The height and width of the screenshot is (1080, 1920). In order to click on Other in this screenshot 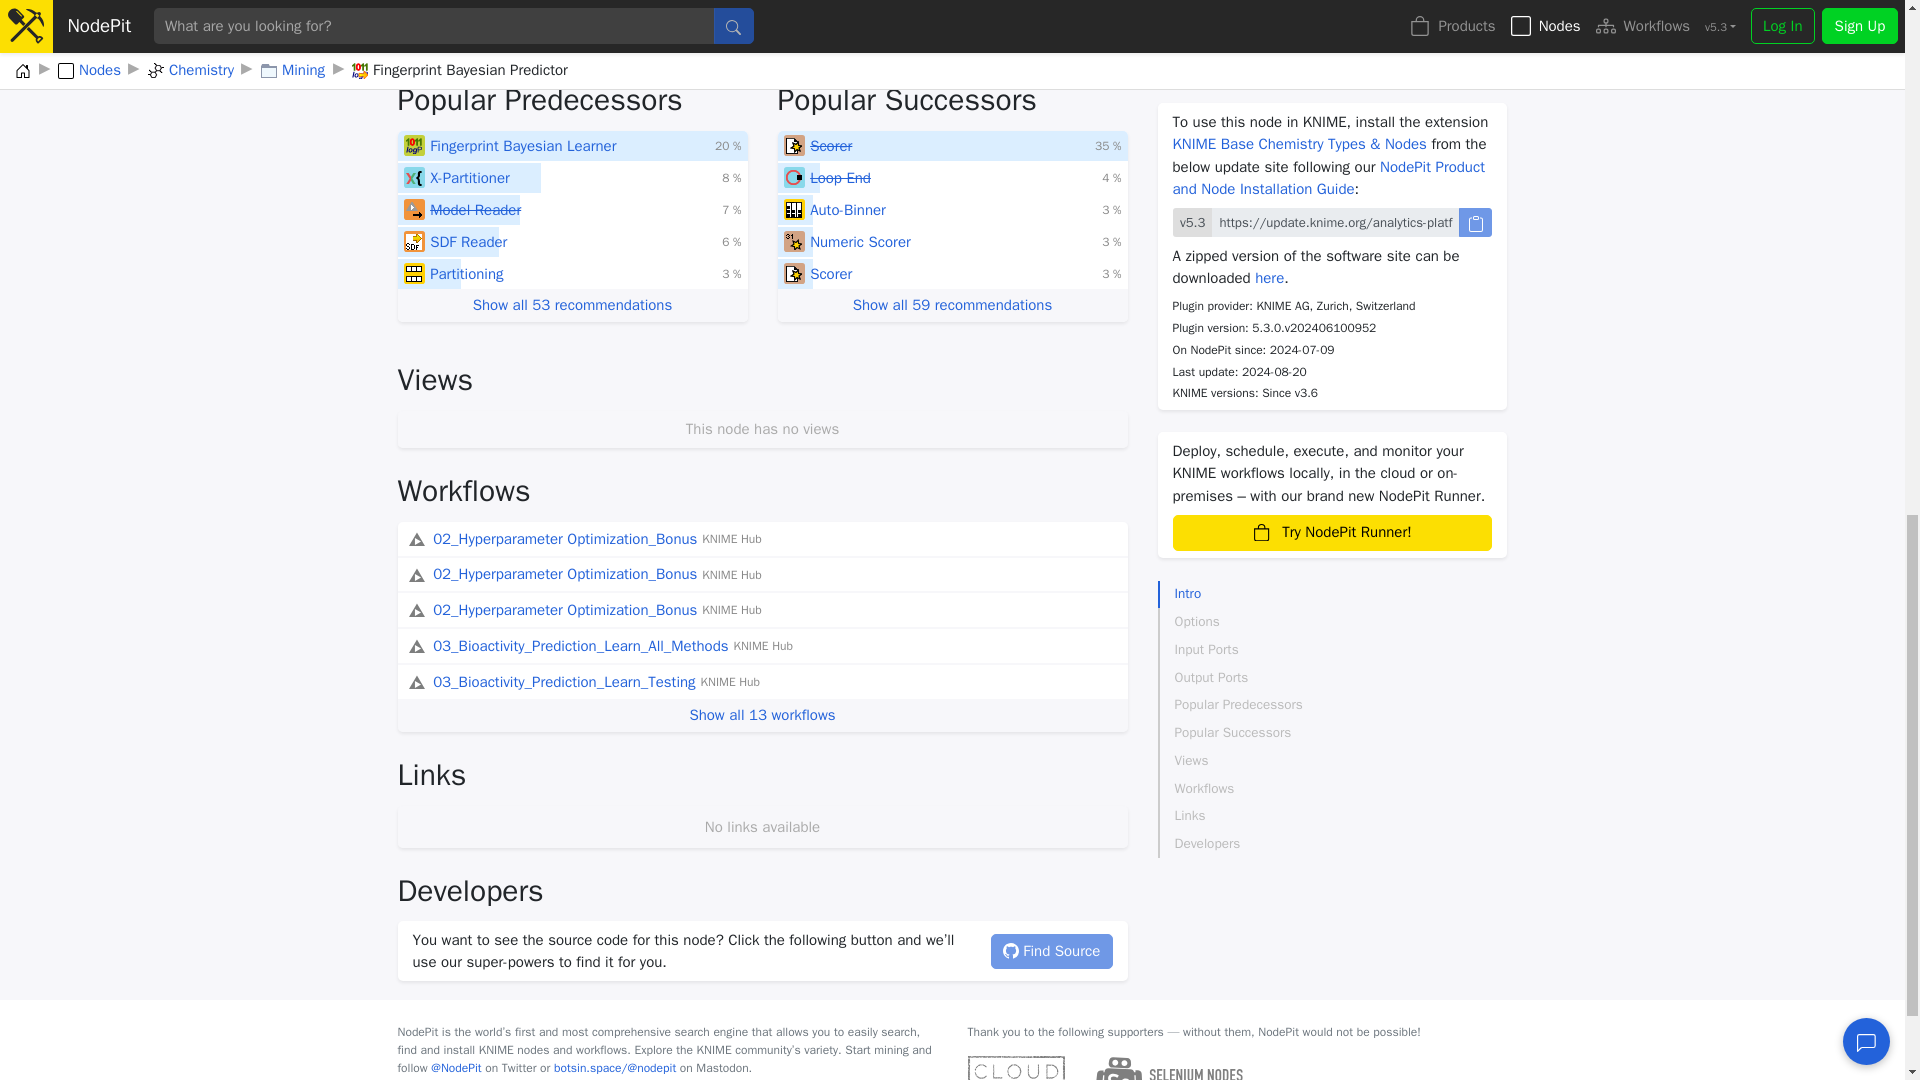, I will do `click(794, 146)`.